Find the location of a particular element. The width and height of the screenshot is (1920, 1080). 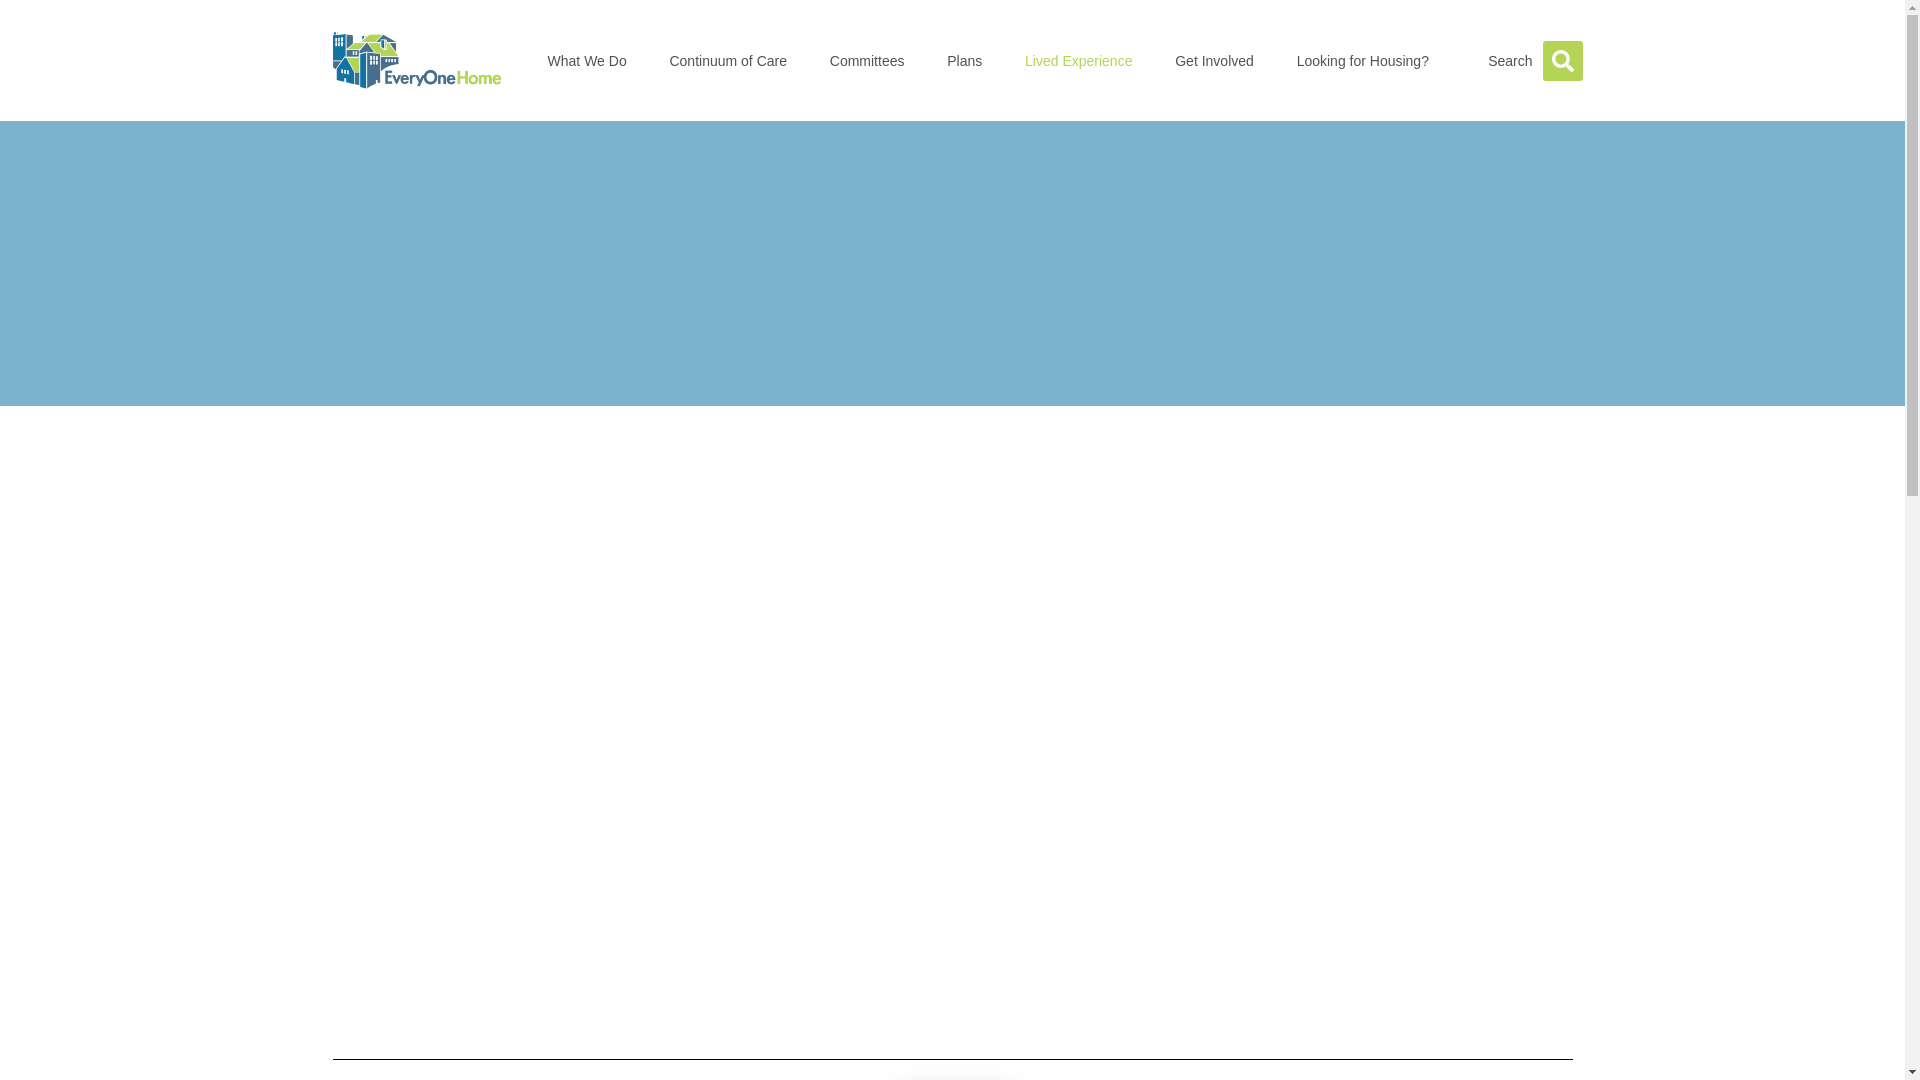

Get Involved is located at coordinates (1213, 60).